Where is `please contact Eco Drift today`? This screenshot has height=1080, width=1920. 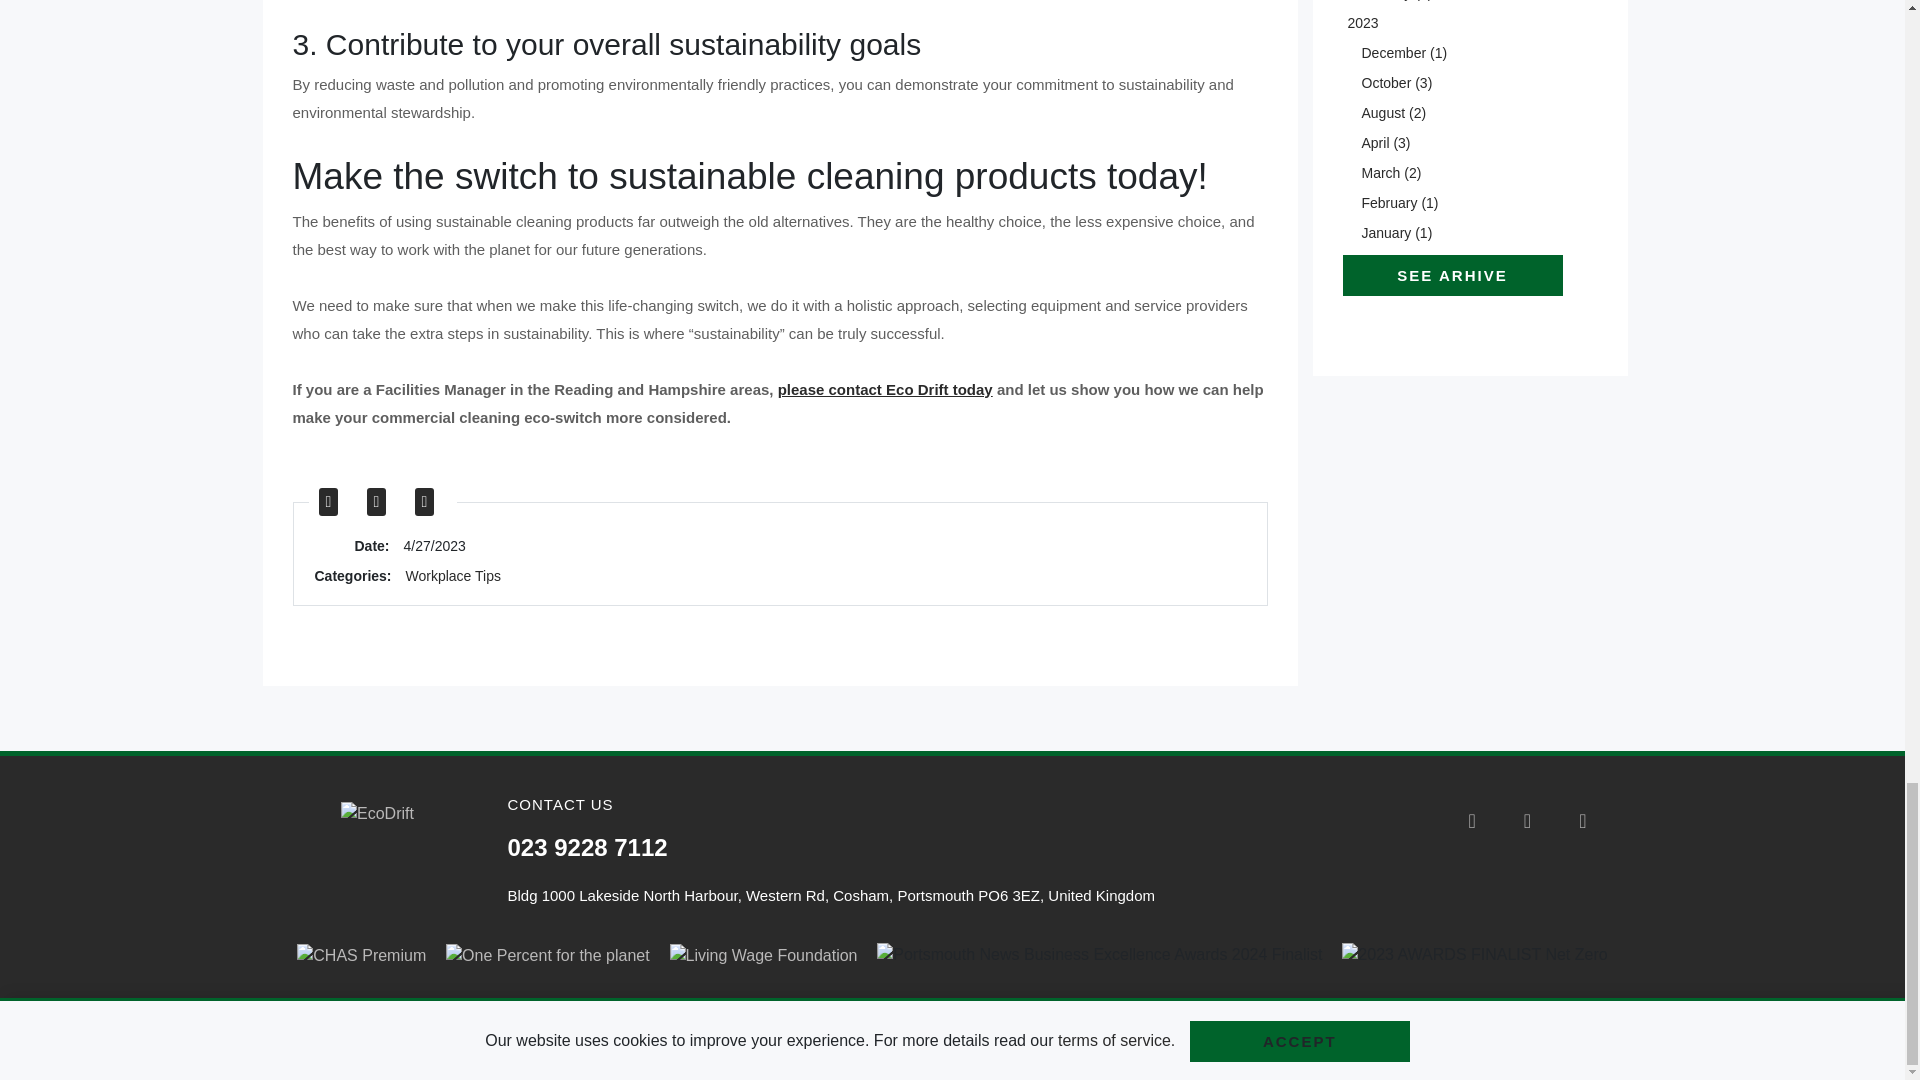 please contact Eco Drift today is located at coordinates (884, 390).